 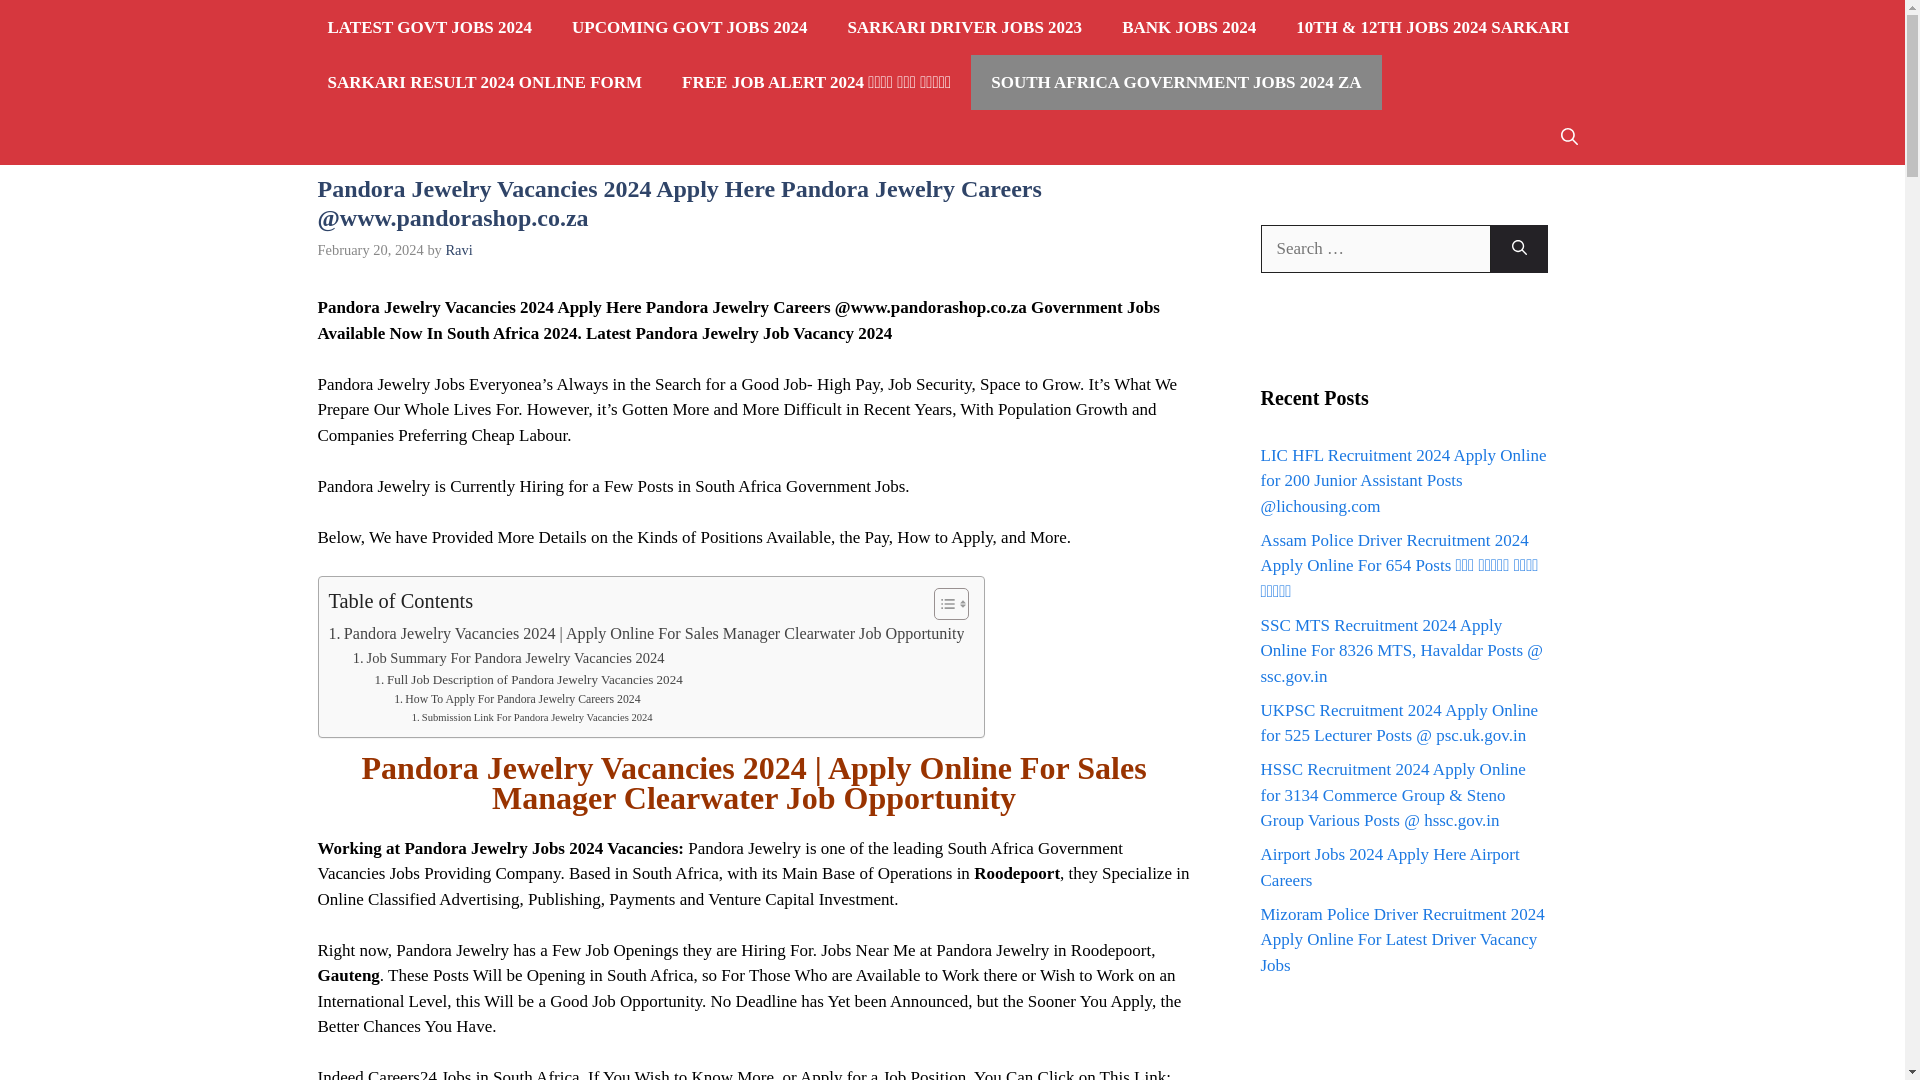 I want to click on Full Job Description of Pandora Jewelry Vacancies 2024, so click(x=528, y=680).